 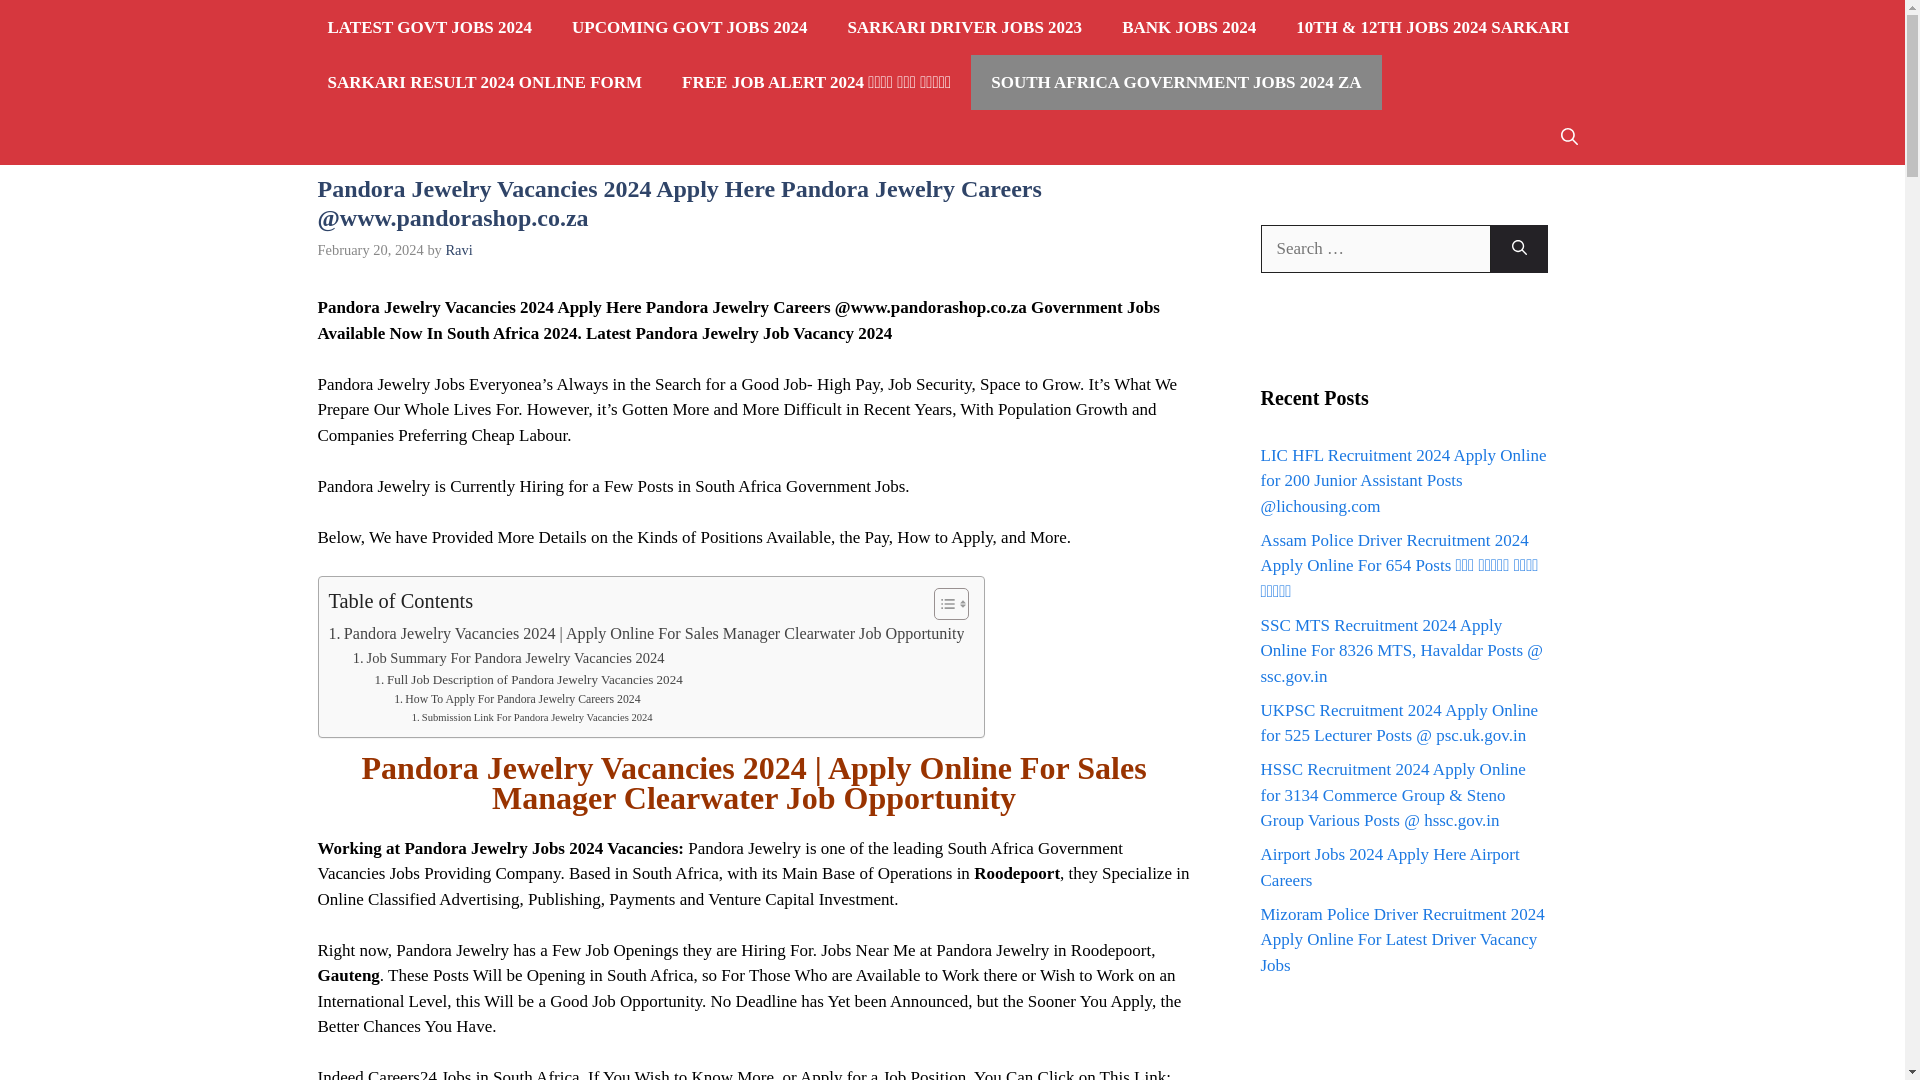 I want to click on Full Job Description of Pandora Jewelry Vacancies 2024, so click(x=528, y=680).